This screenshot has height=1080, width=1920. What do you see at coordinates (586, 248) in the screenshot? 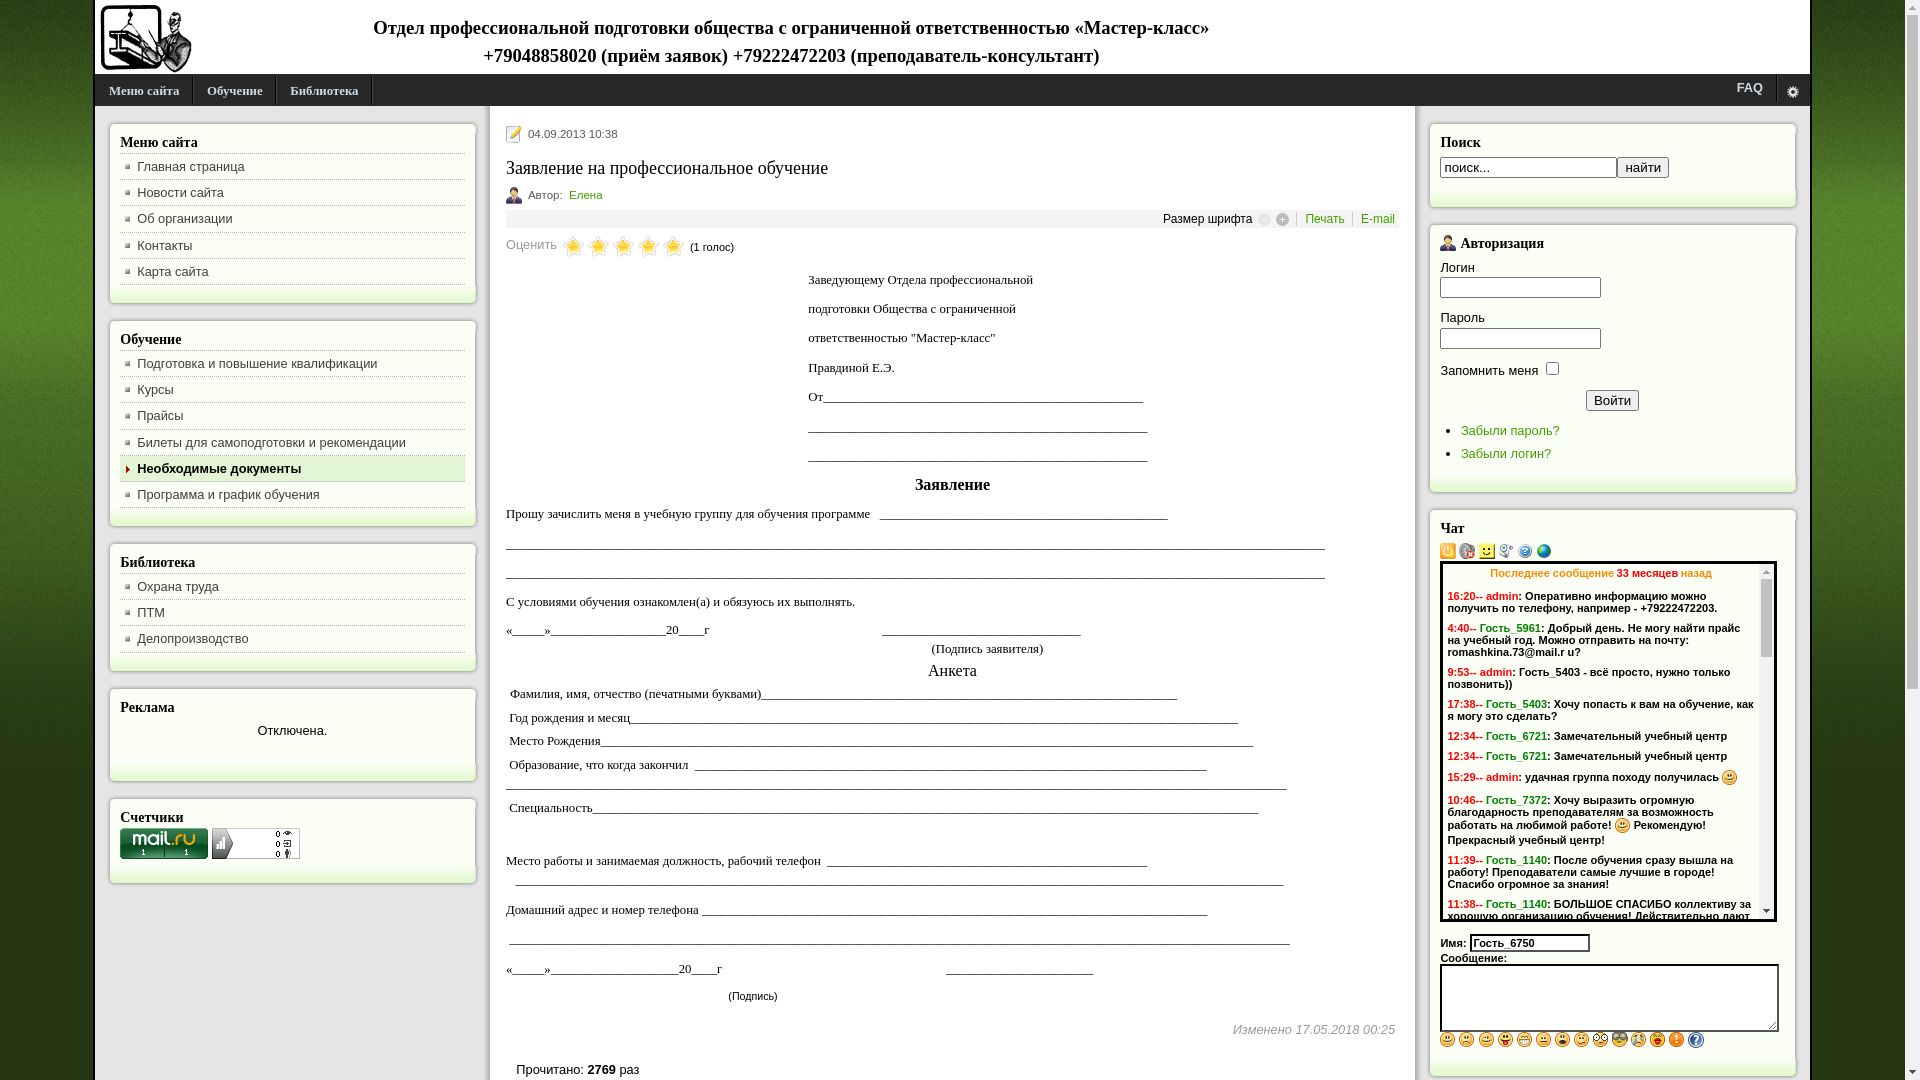
I see `2` at bounding box center [586, 248].